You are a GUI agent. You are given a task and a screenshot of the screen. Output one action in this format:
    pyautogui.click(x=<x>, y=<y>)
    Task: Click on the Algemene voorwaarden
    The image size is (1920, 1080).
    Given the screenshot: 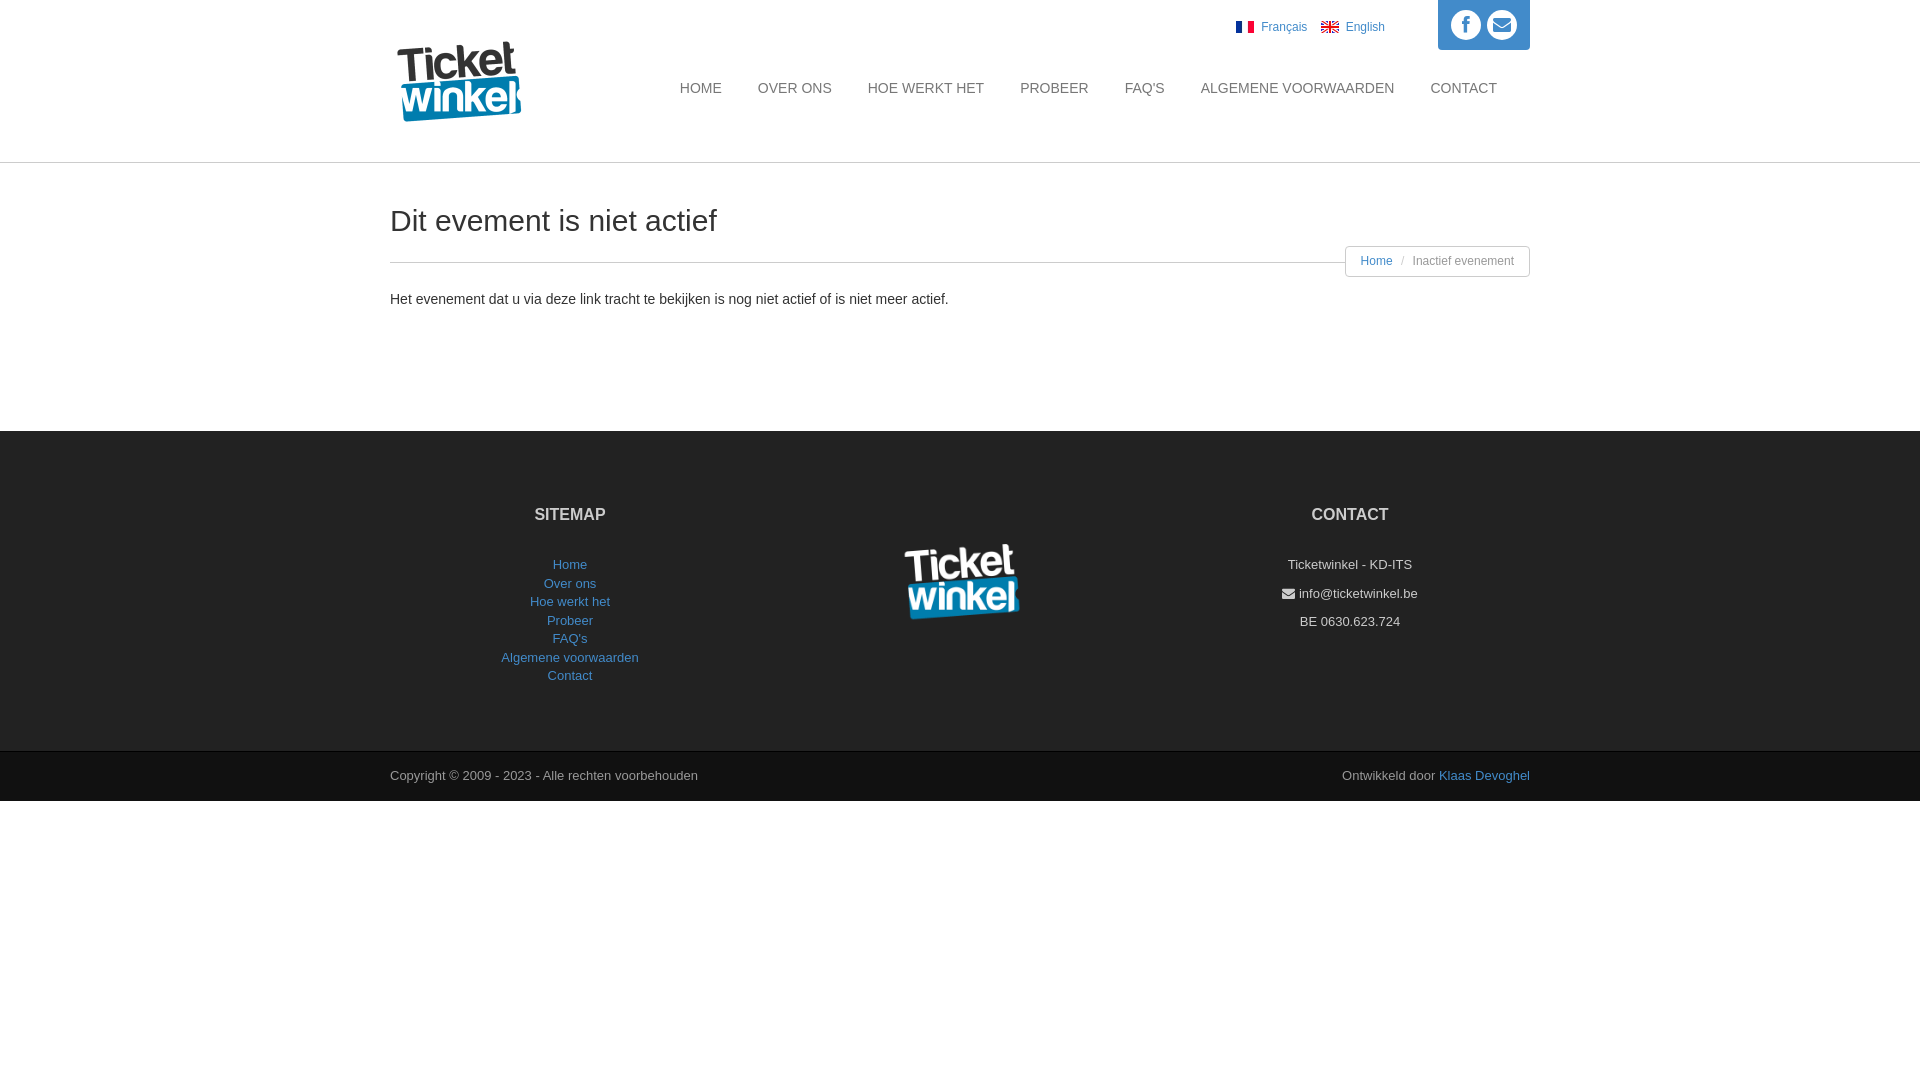 What is the action you would take?
    pyautogui.click(x=570, y=658)
    